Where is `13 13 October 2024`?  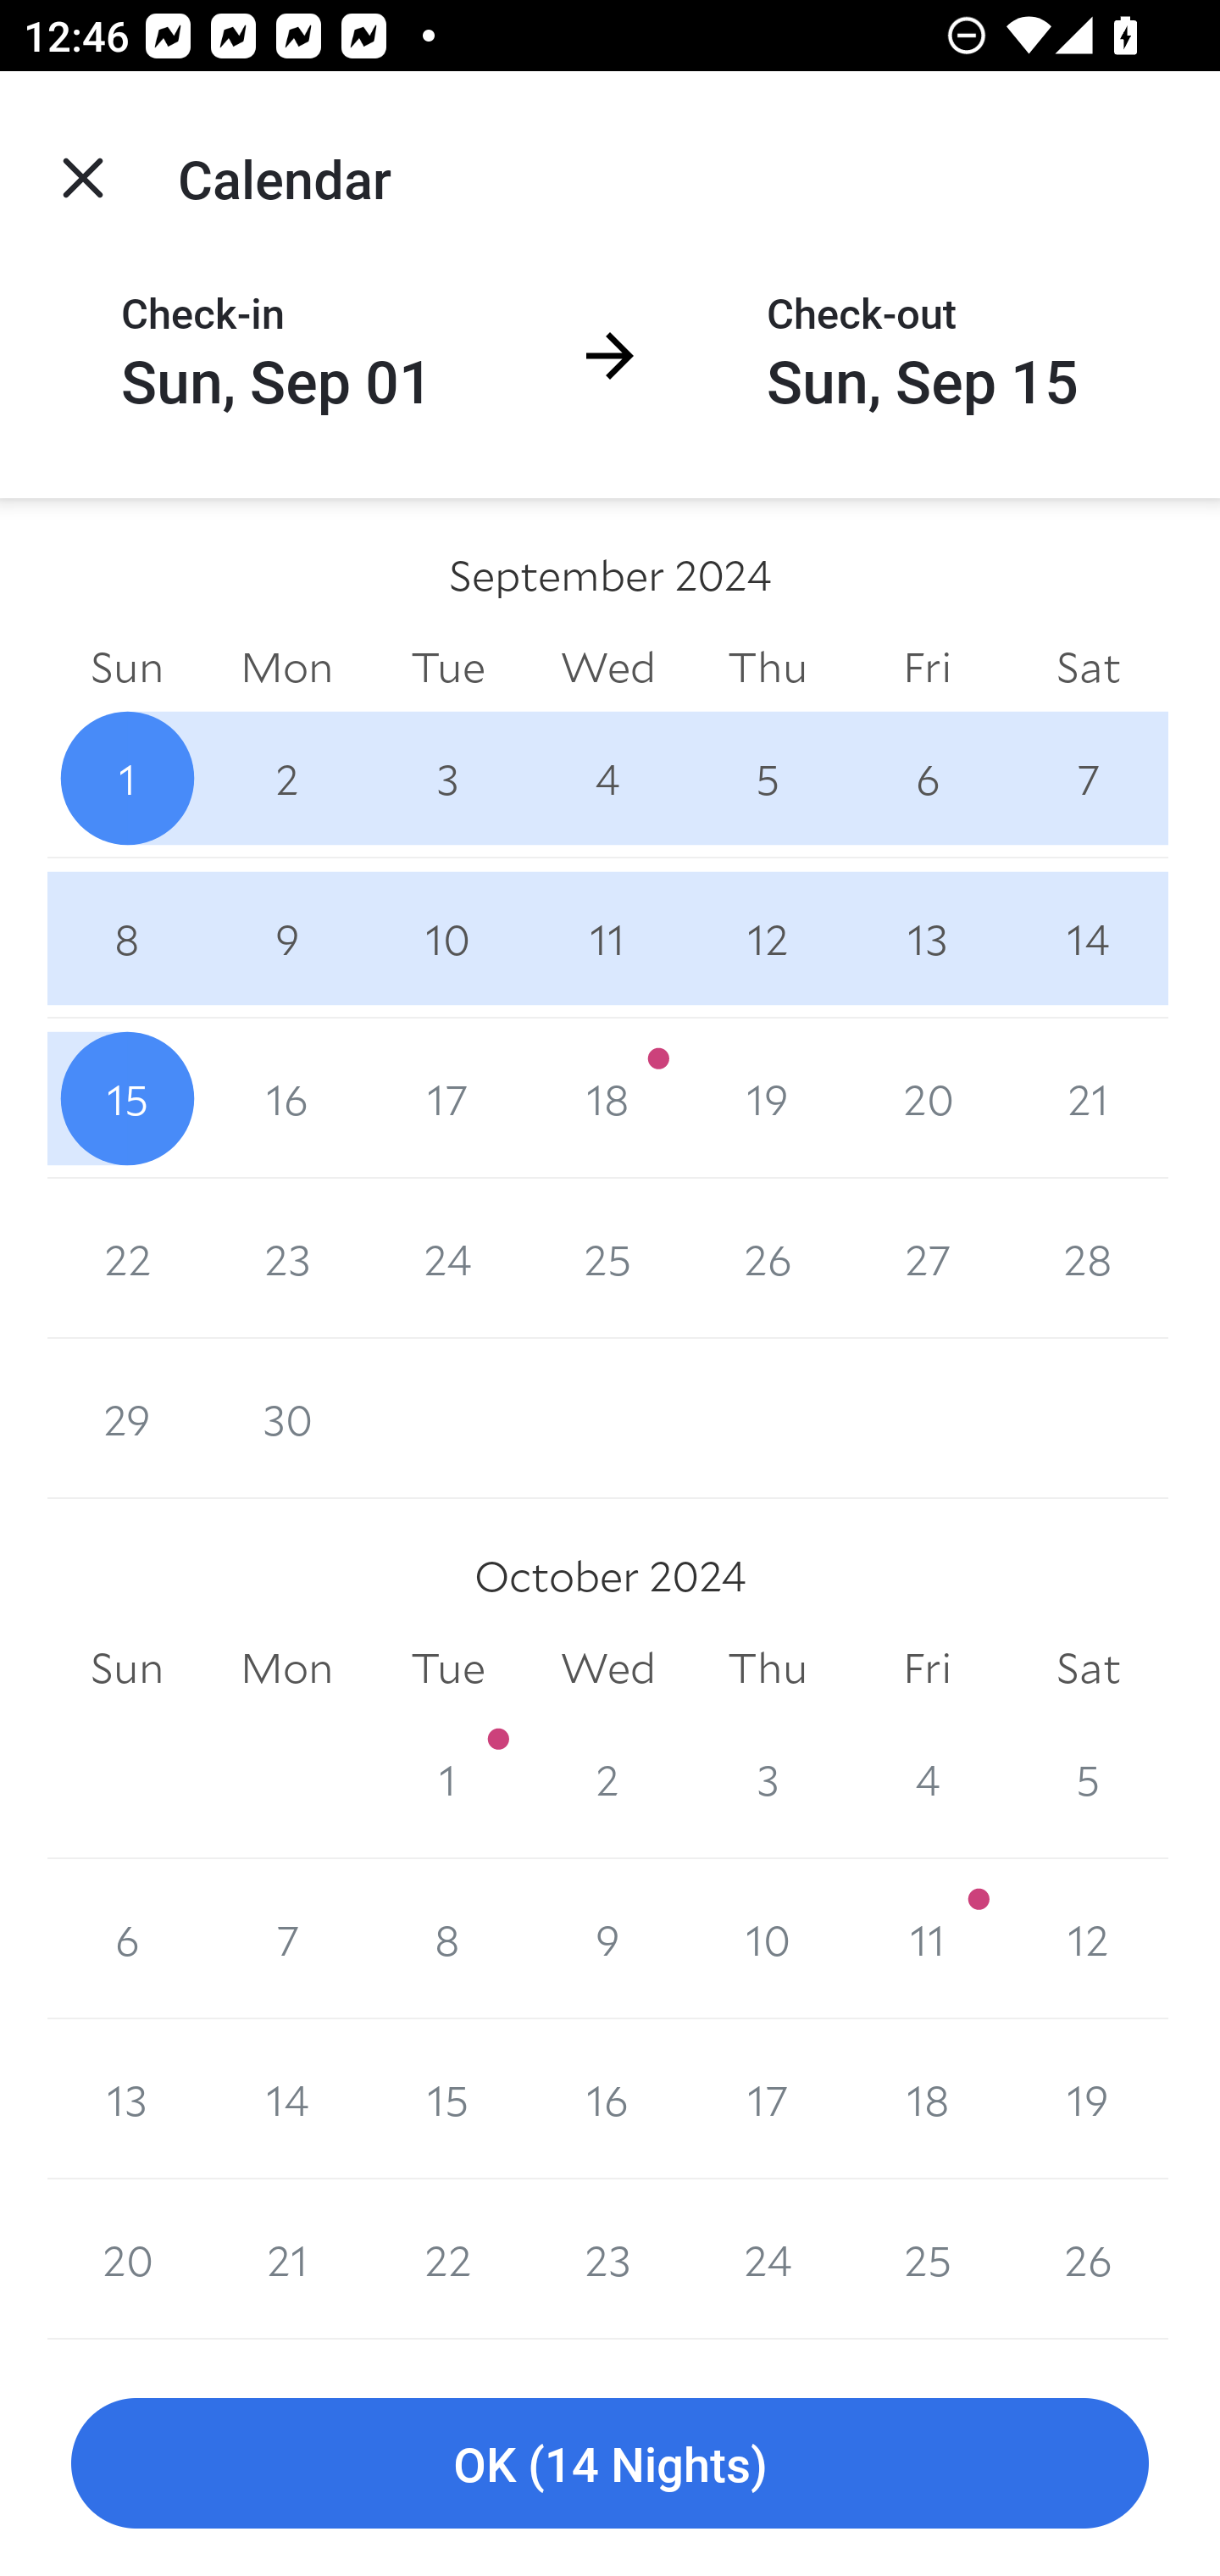
13 13 October 2024 is located at coordinates (127, 2099).